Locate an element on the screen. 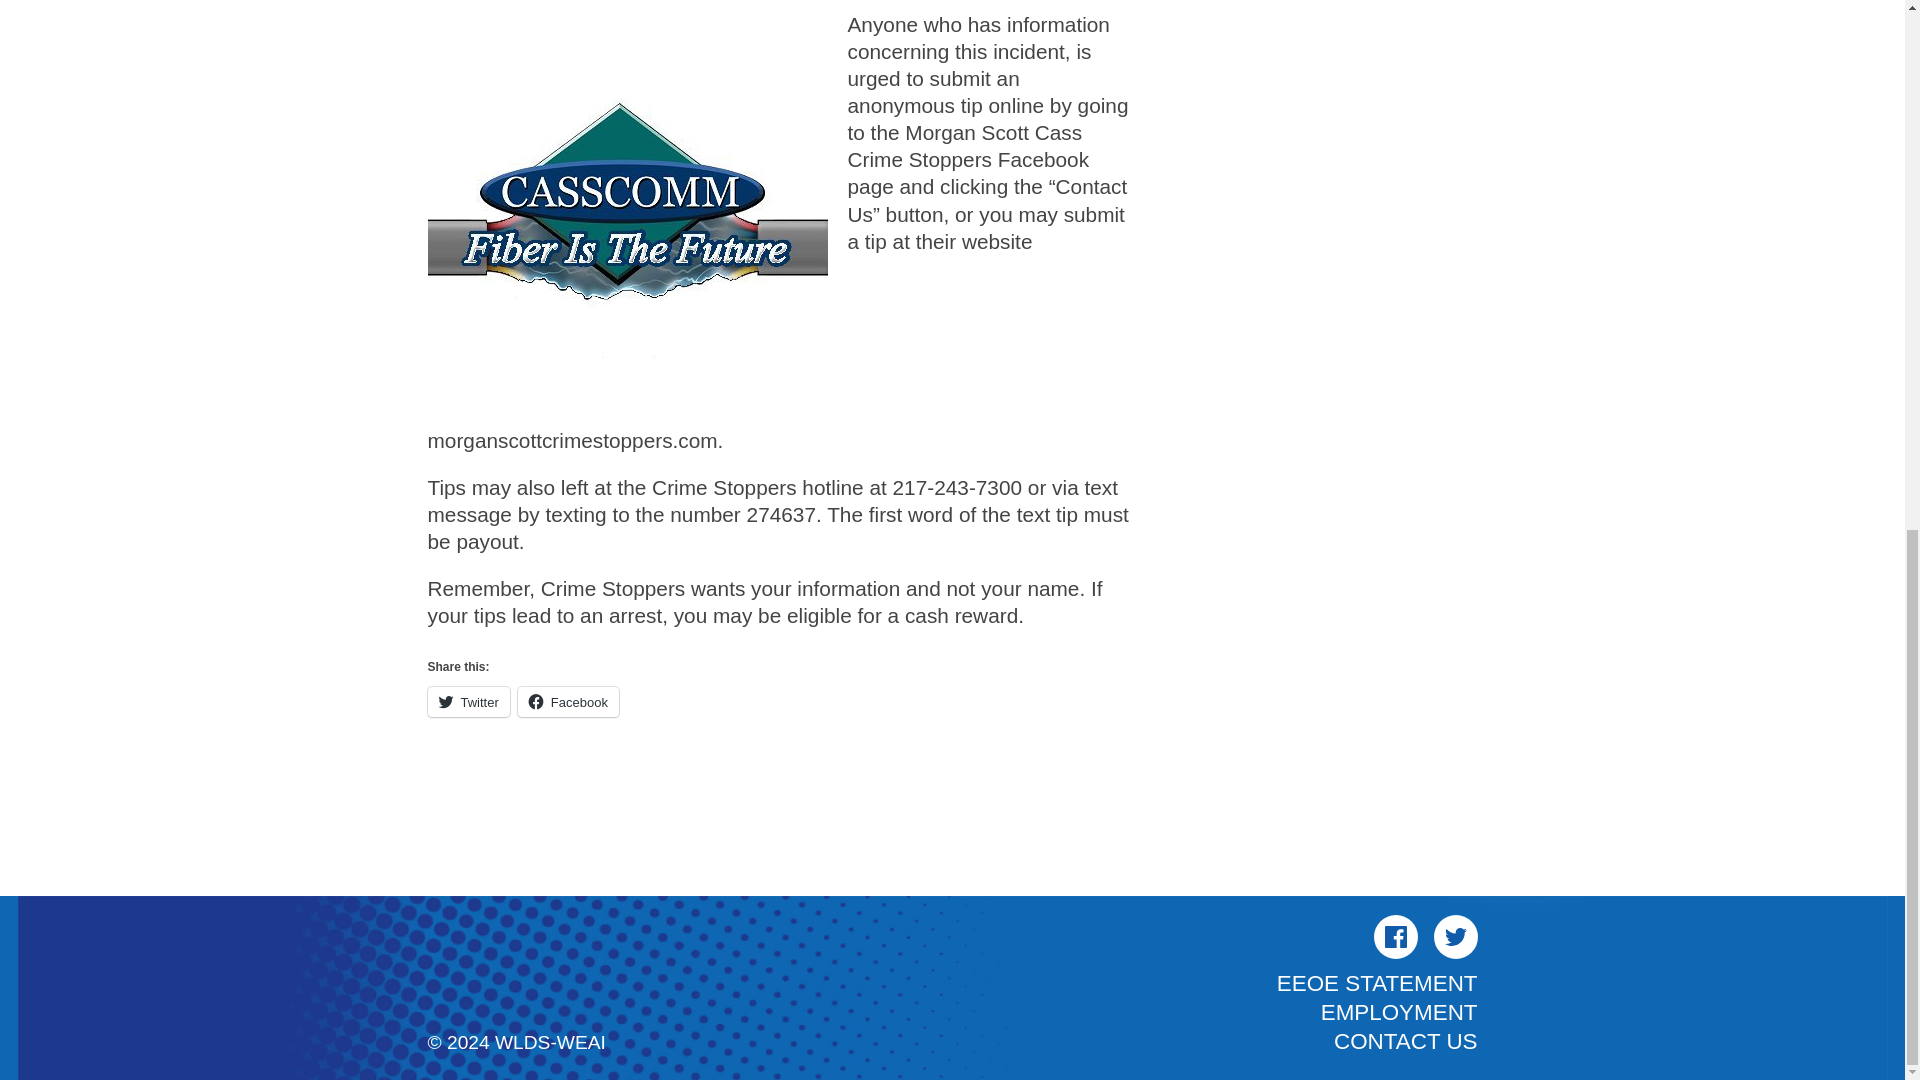 This screenshot has height=1080, width=1920. CONTACT US is located at coordinates (1405, 1042).